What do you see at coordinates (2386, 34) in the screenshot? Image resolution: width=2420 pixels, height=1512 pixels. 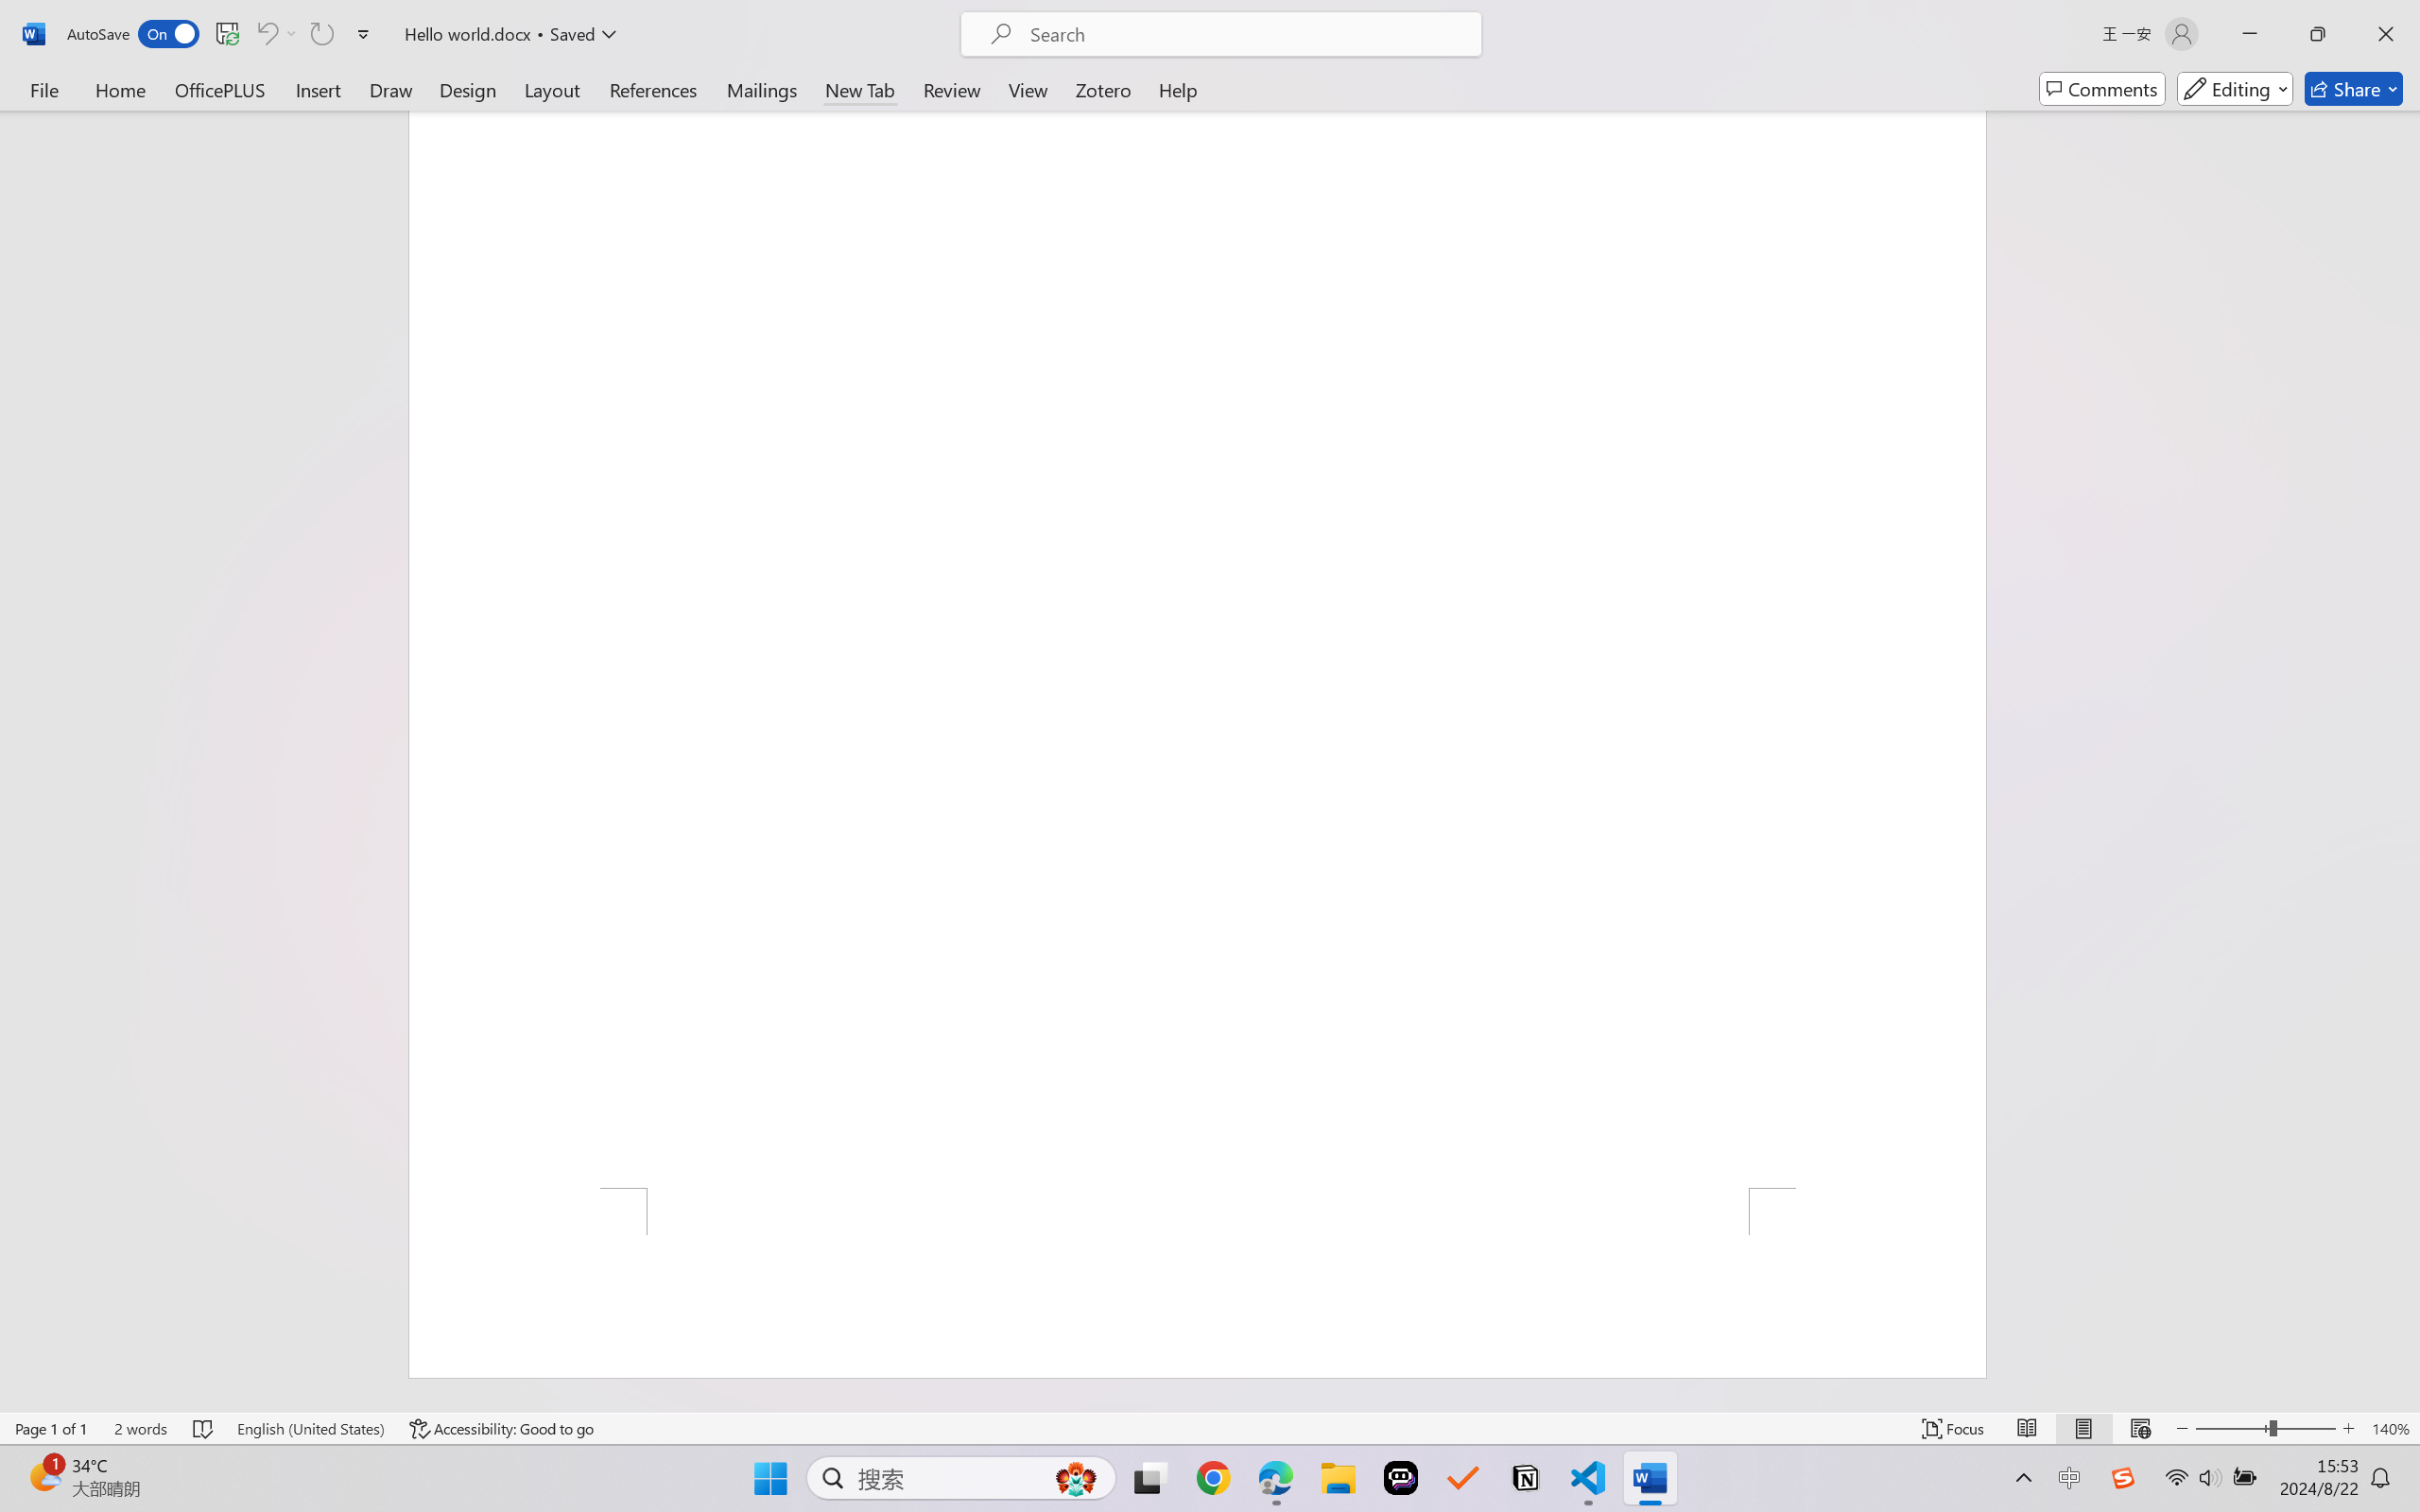 I see `Close` at bounding box center [2386, 34].